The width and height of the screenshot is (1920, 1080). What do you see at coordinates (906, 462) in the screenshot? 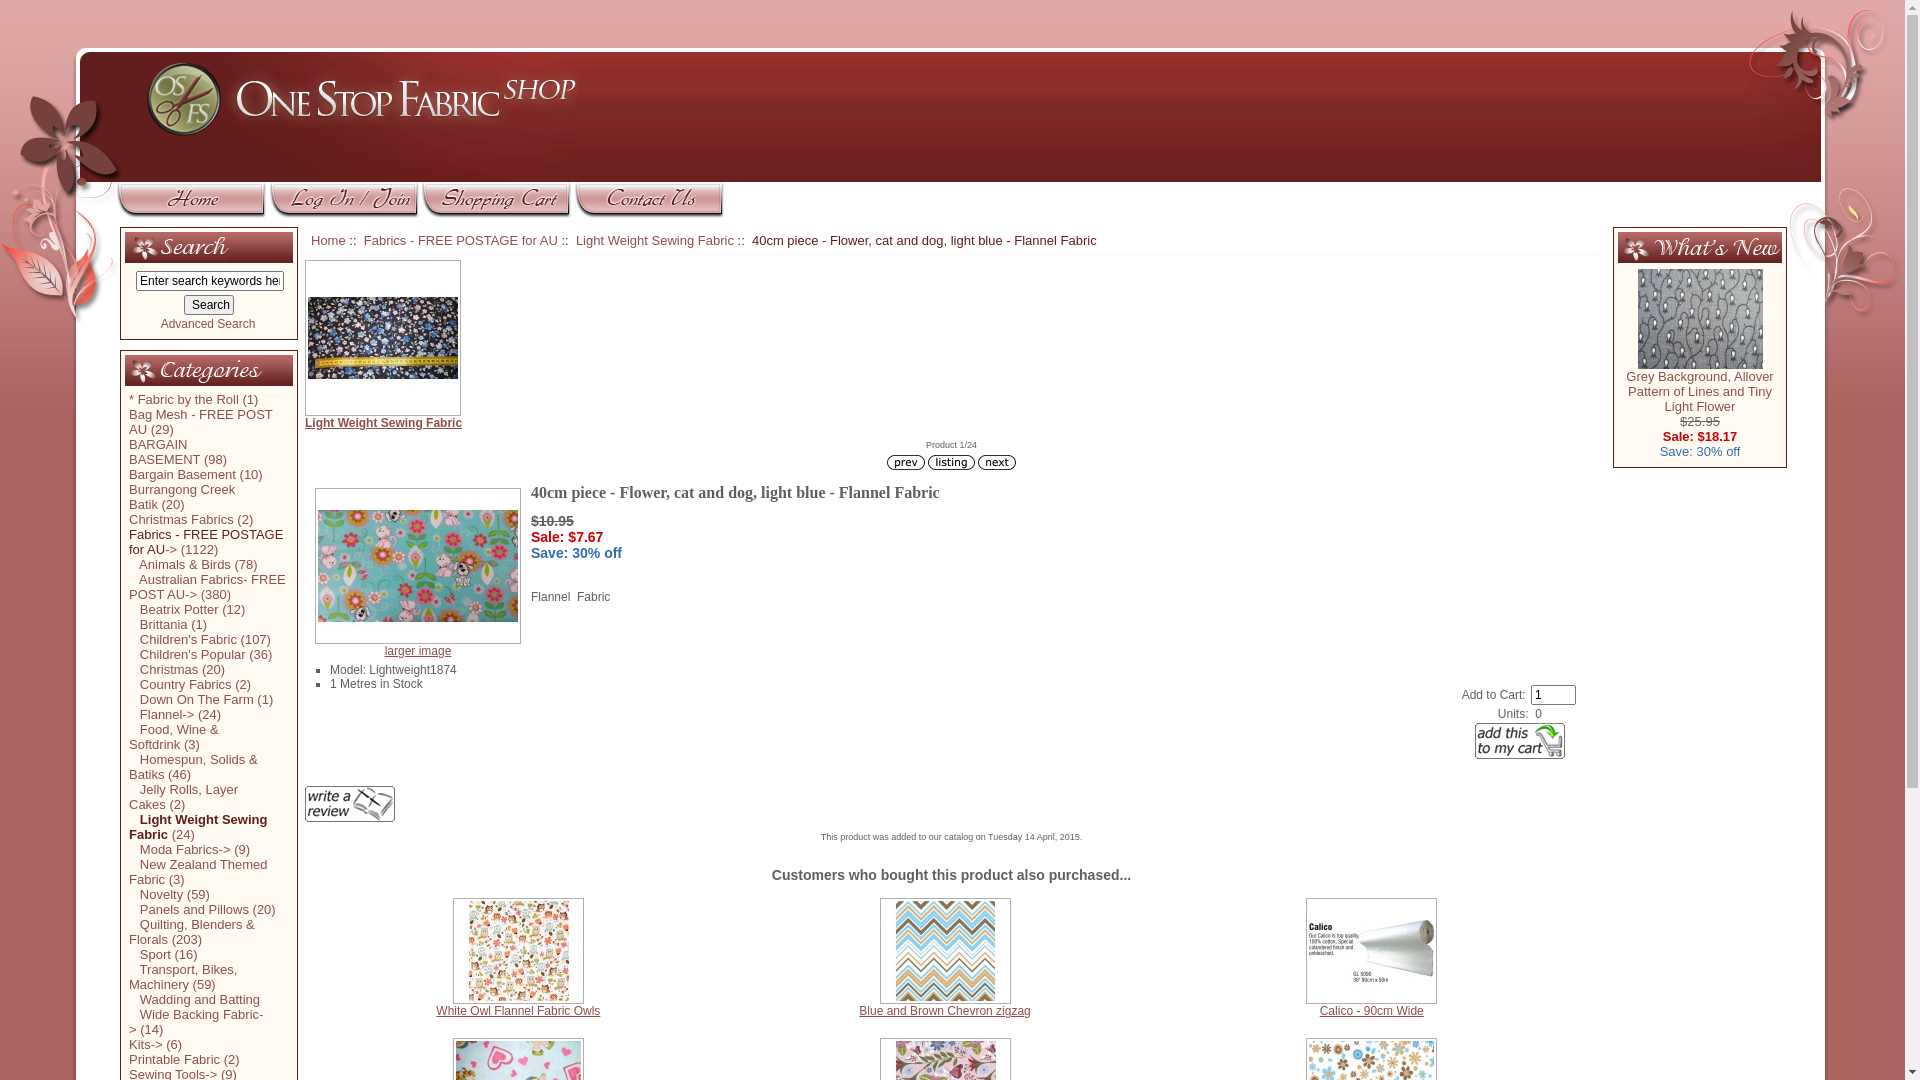
I see ` Previous ` at bounding box center [906, 462].